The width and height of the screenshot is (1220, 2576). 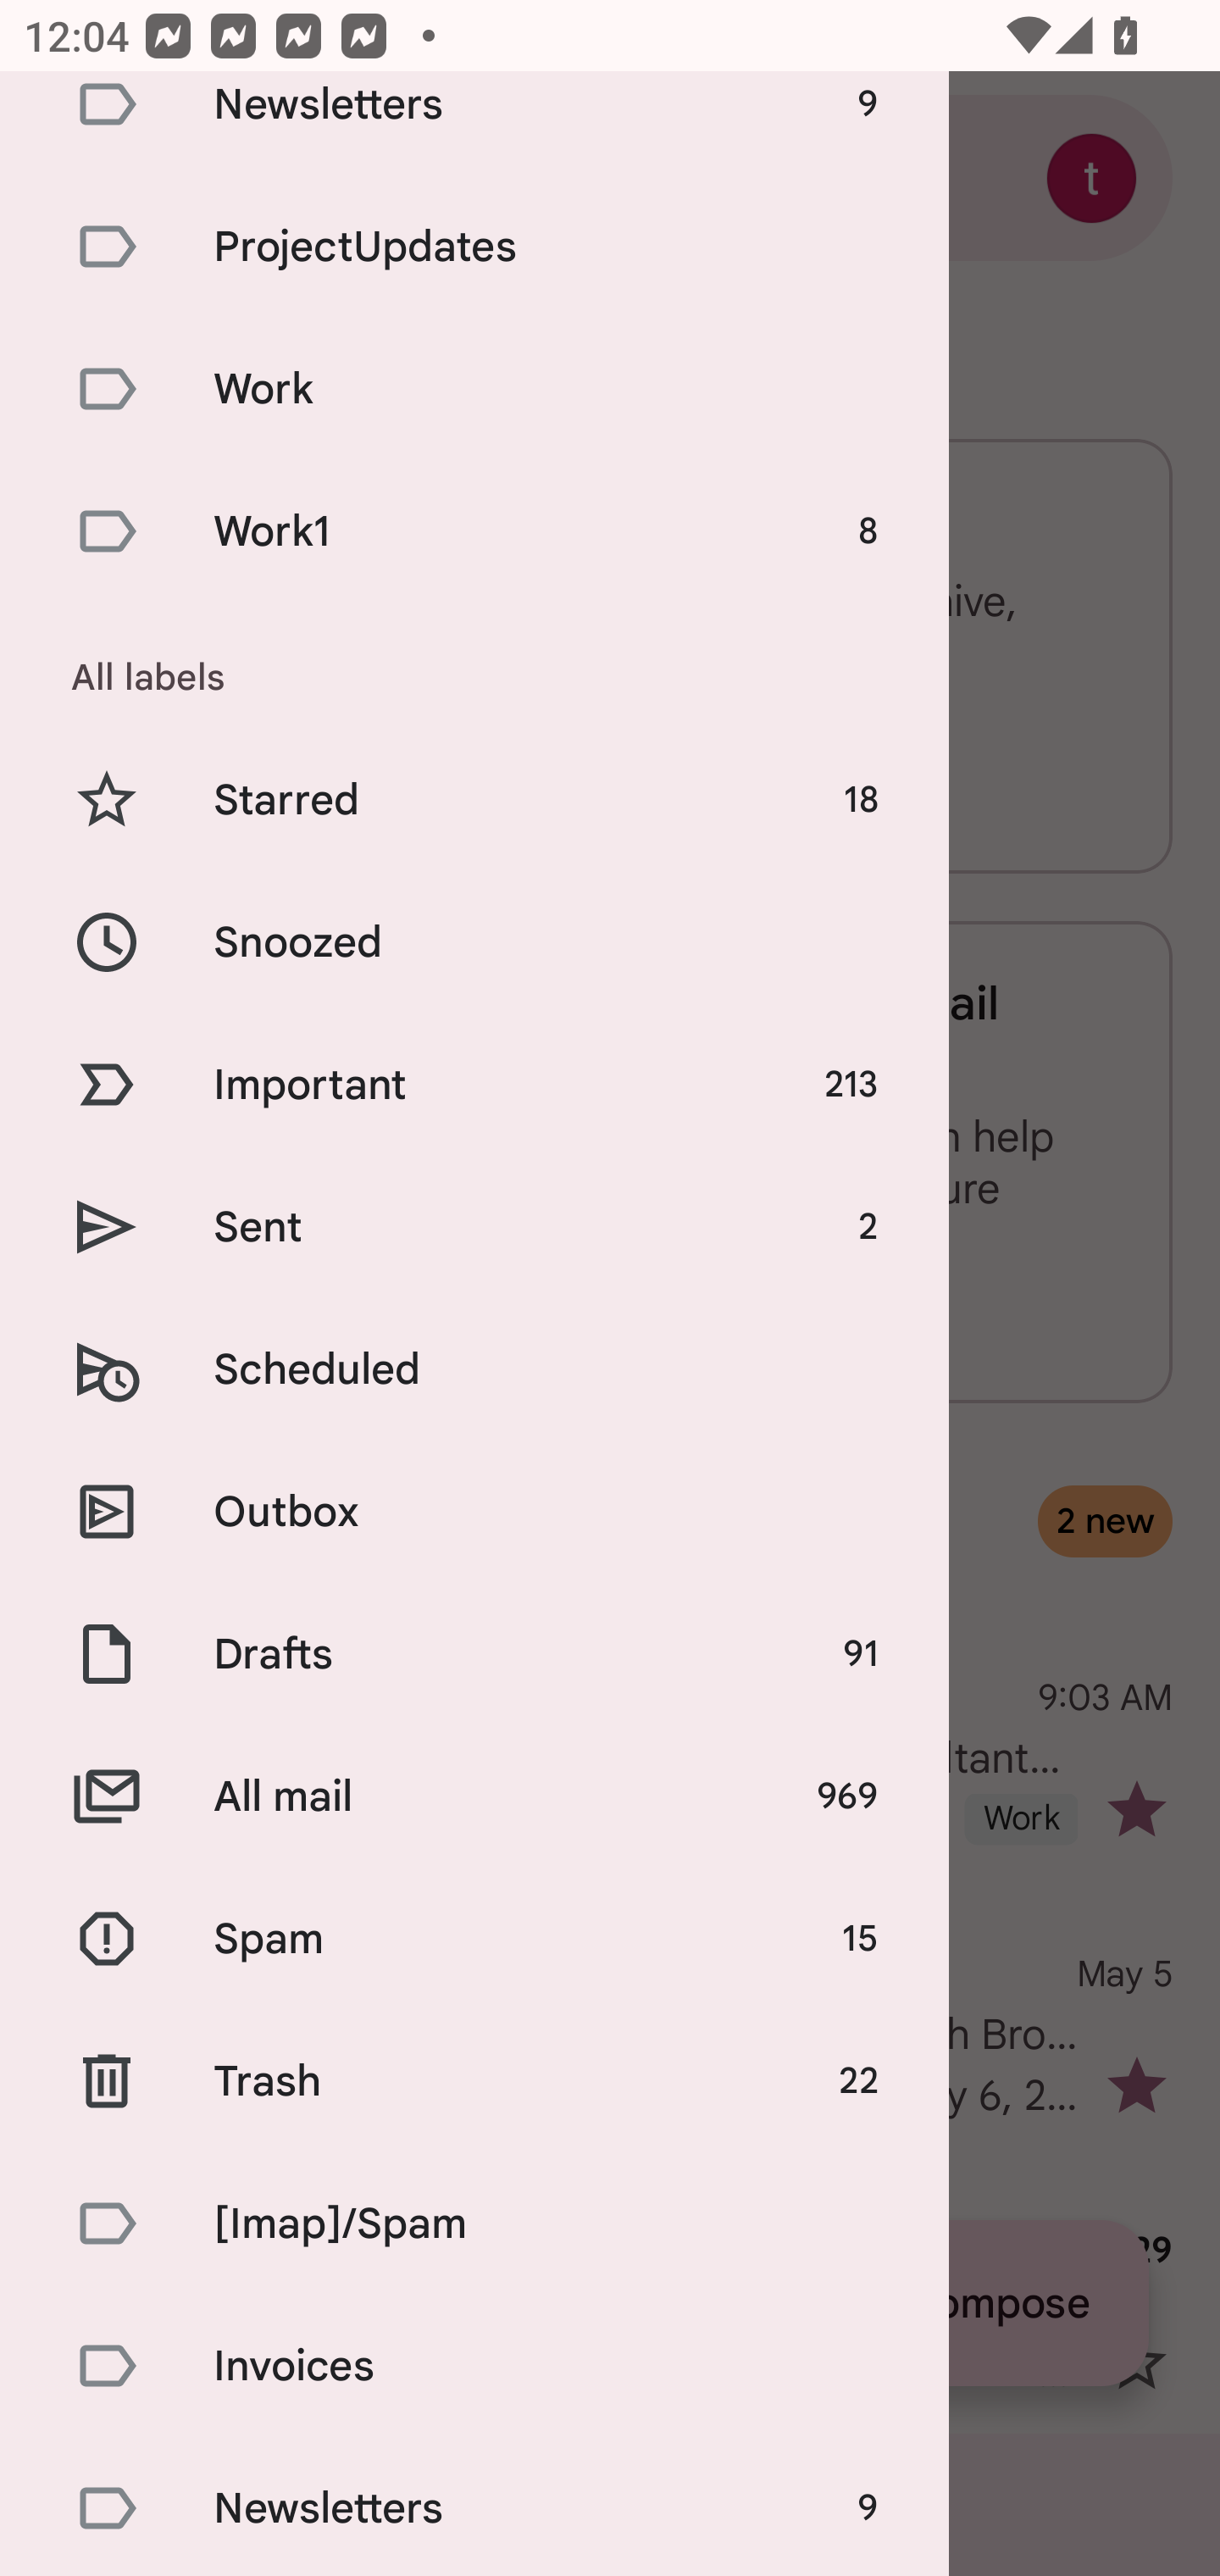 I want to click on Important 213, so click(x=474, y=1084).